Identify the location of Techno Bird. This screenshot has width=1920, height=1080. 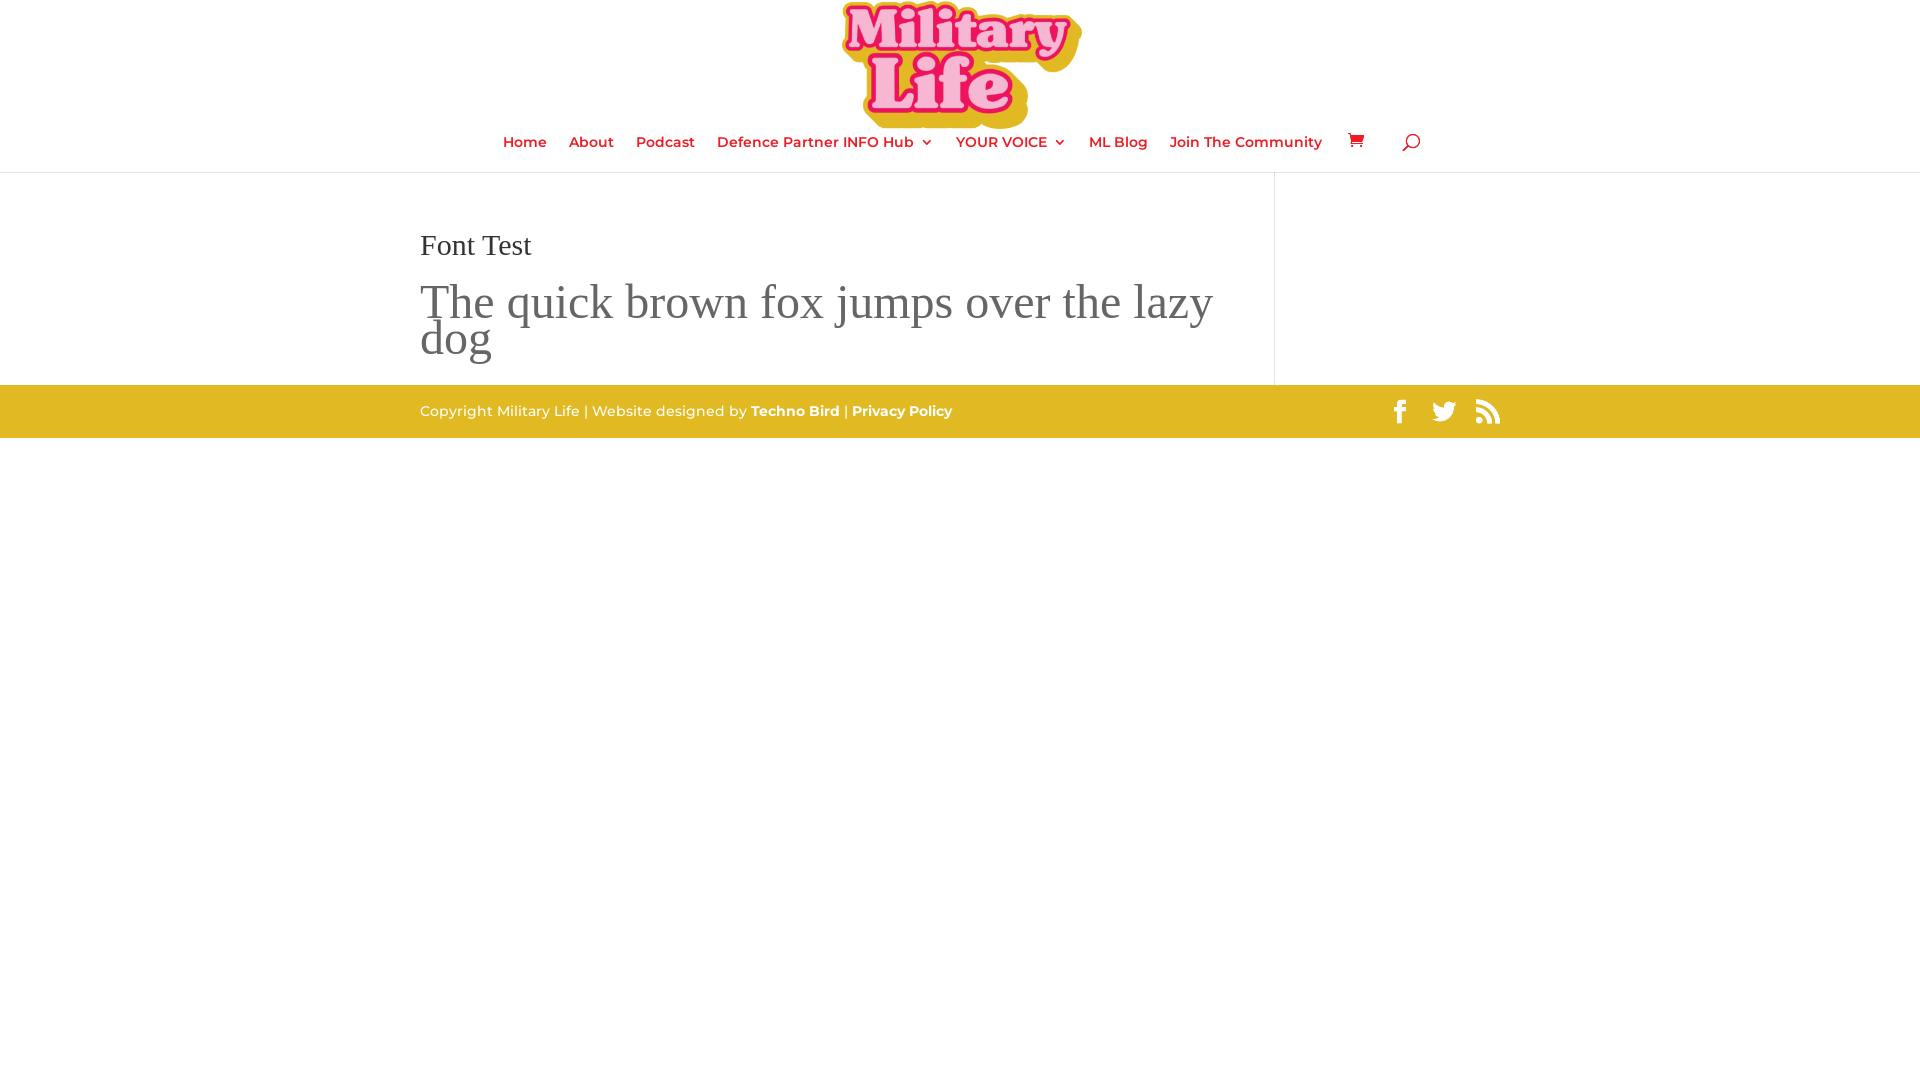
(798, 411).